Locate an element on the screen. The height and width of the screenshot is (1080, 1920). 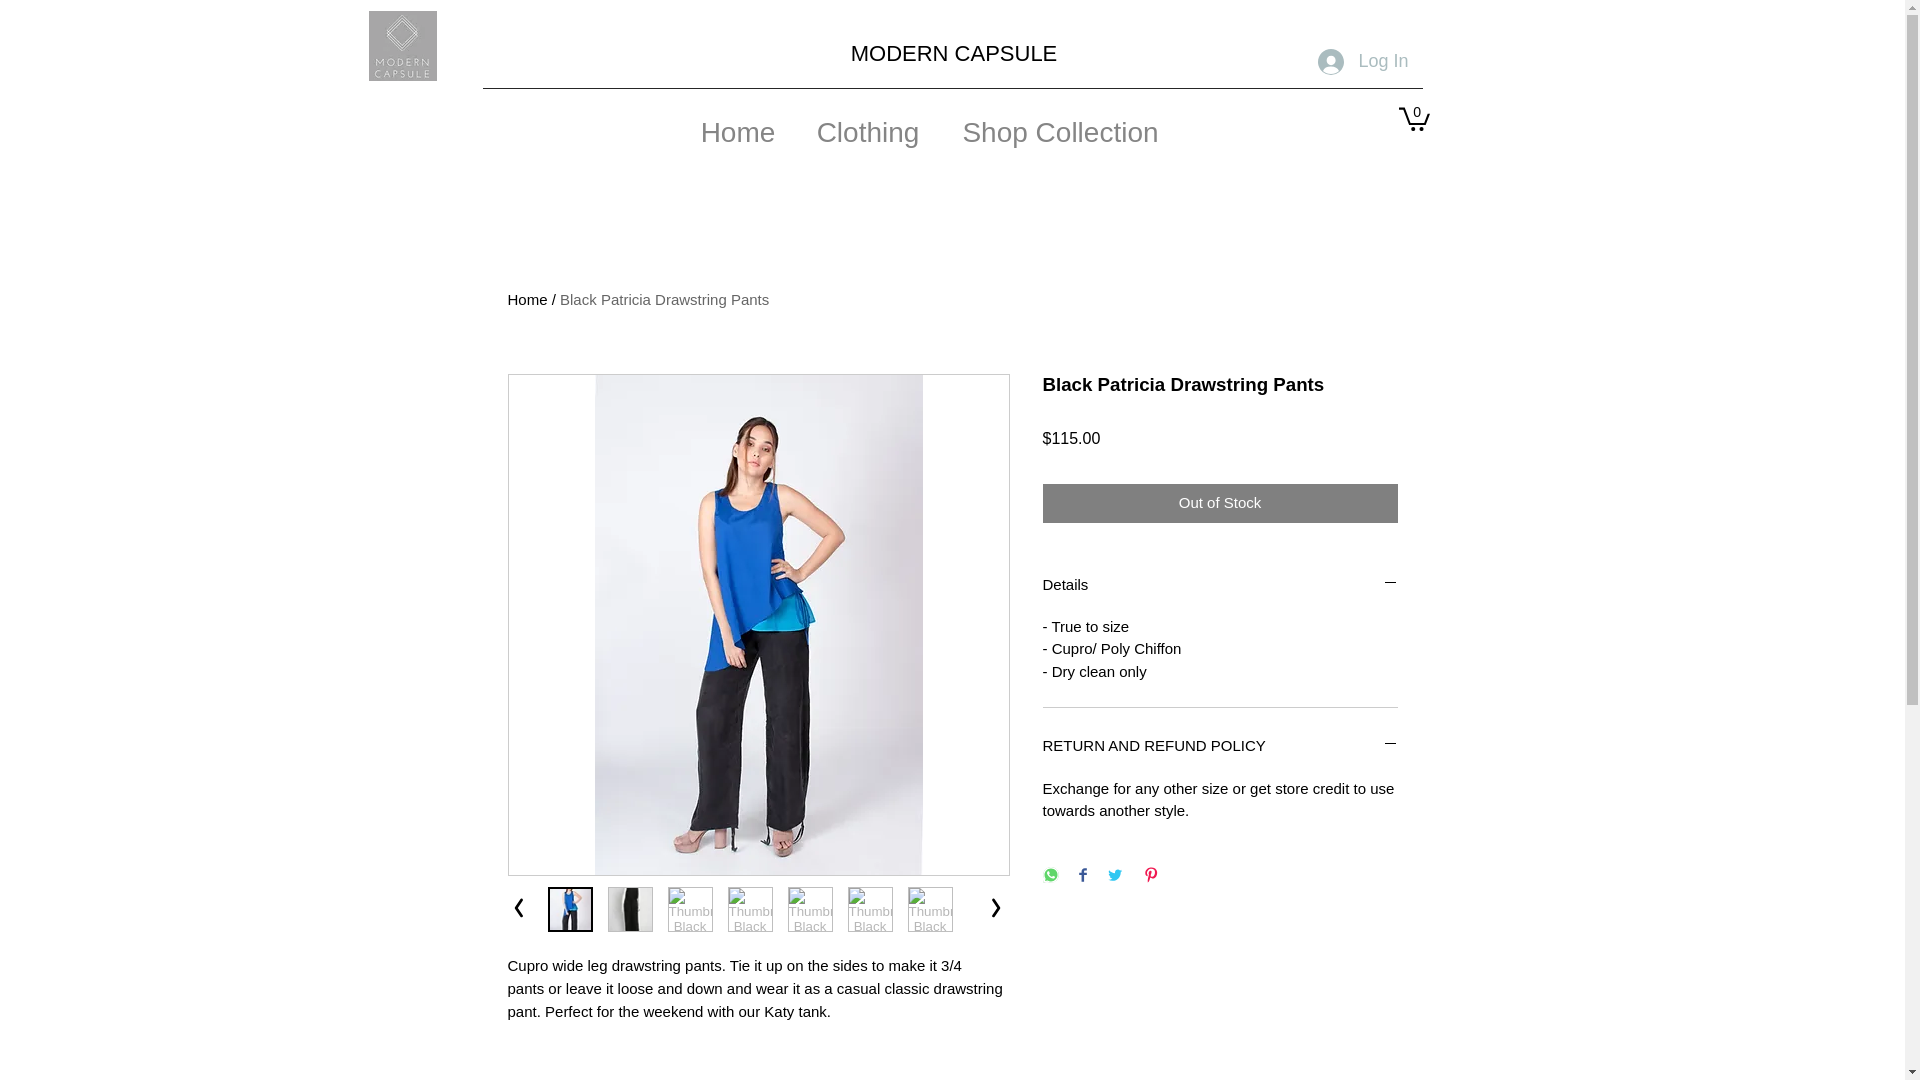
Shop Collection is located at coordinates (1060, 124).